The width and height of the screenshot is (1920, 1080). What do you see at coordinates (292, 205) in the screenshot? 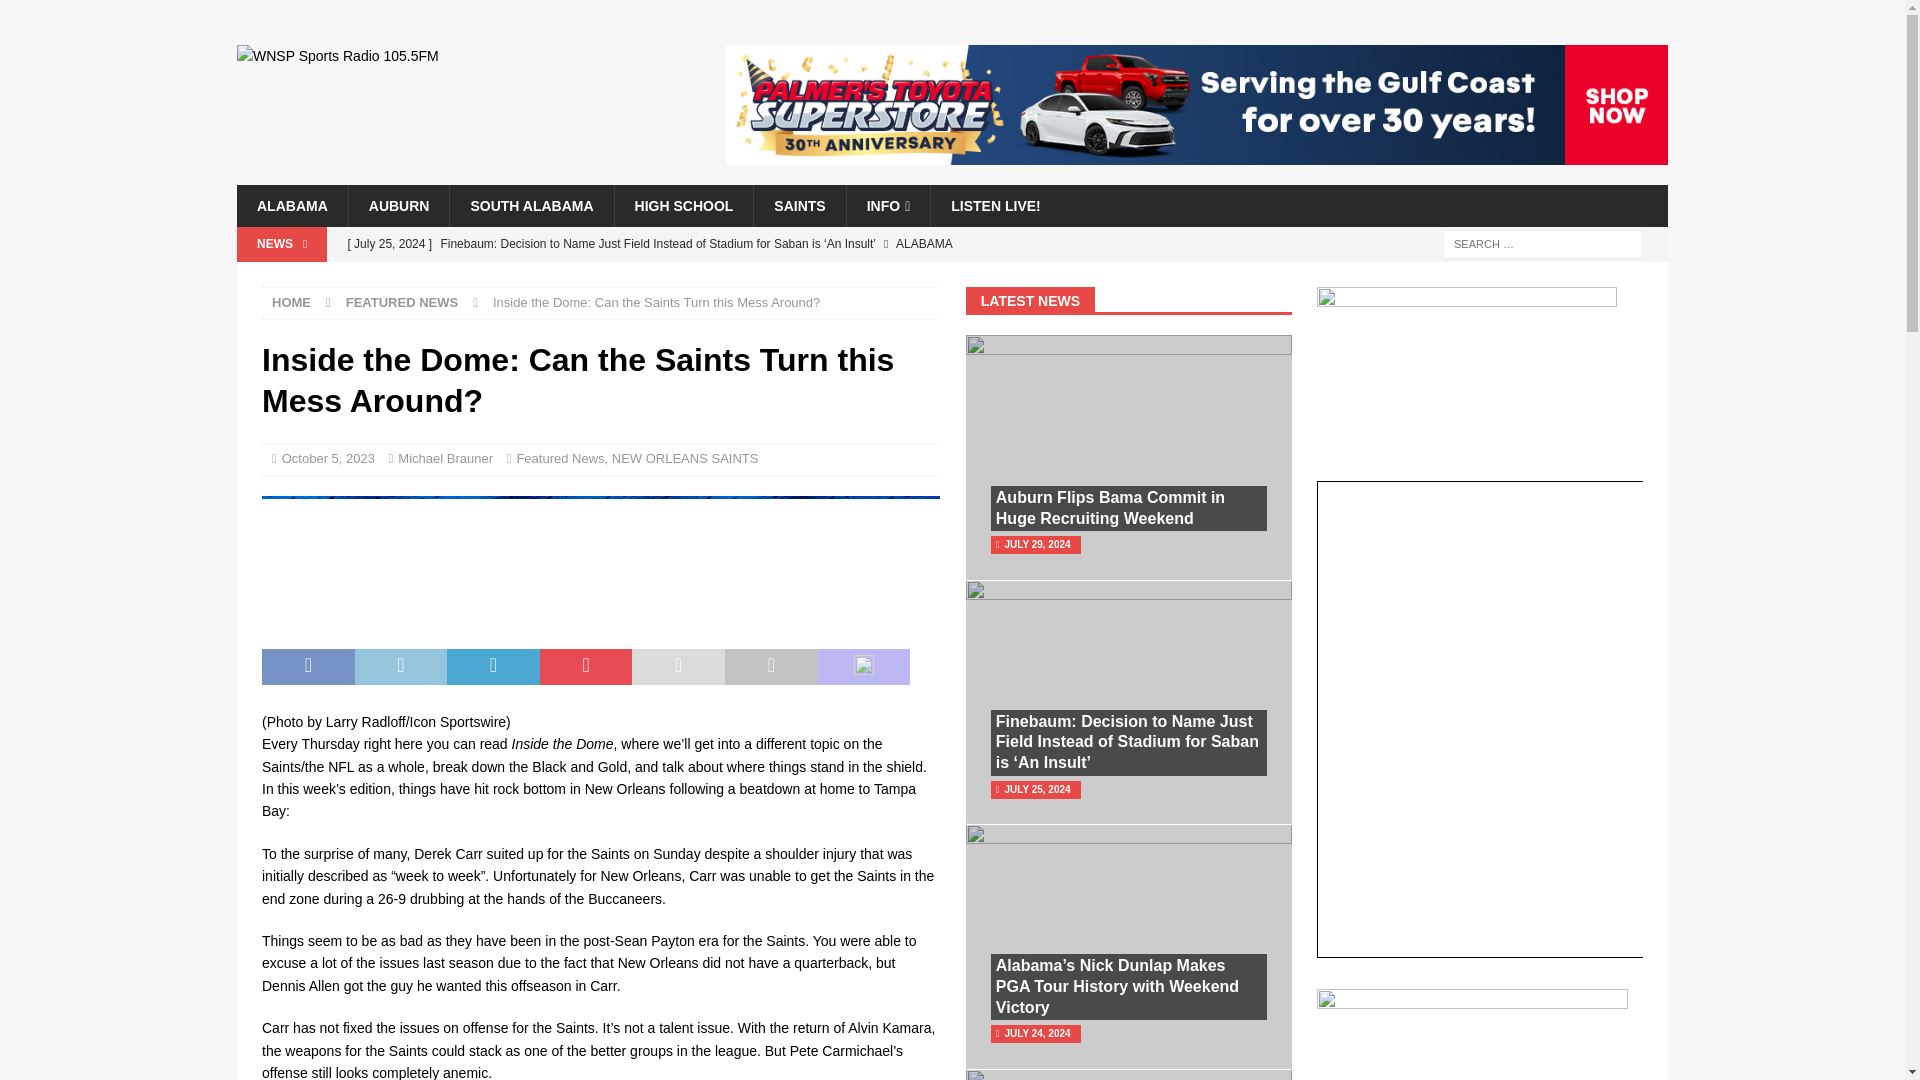
I see `ALABAMA` at bounding box center [292, 205].